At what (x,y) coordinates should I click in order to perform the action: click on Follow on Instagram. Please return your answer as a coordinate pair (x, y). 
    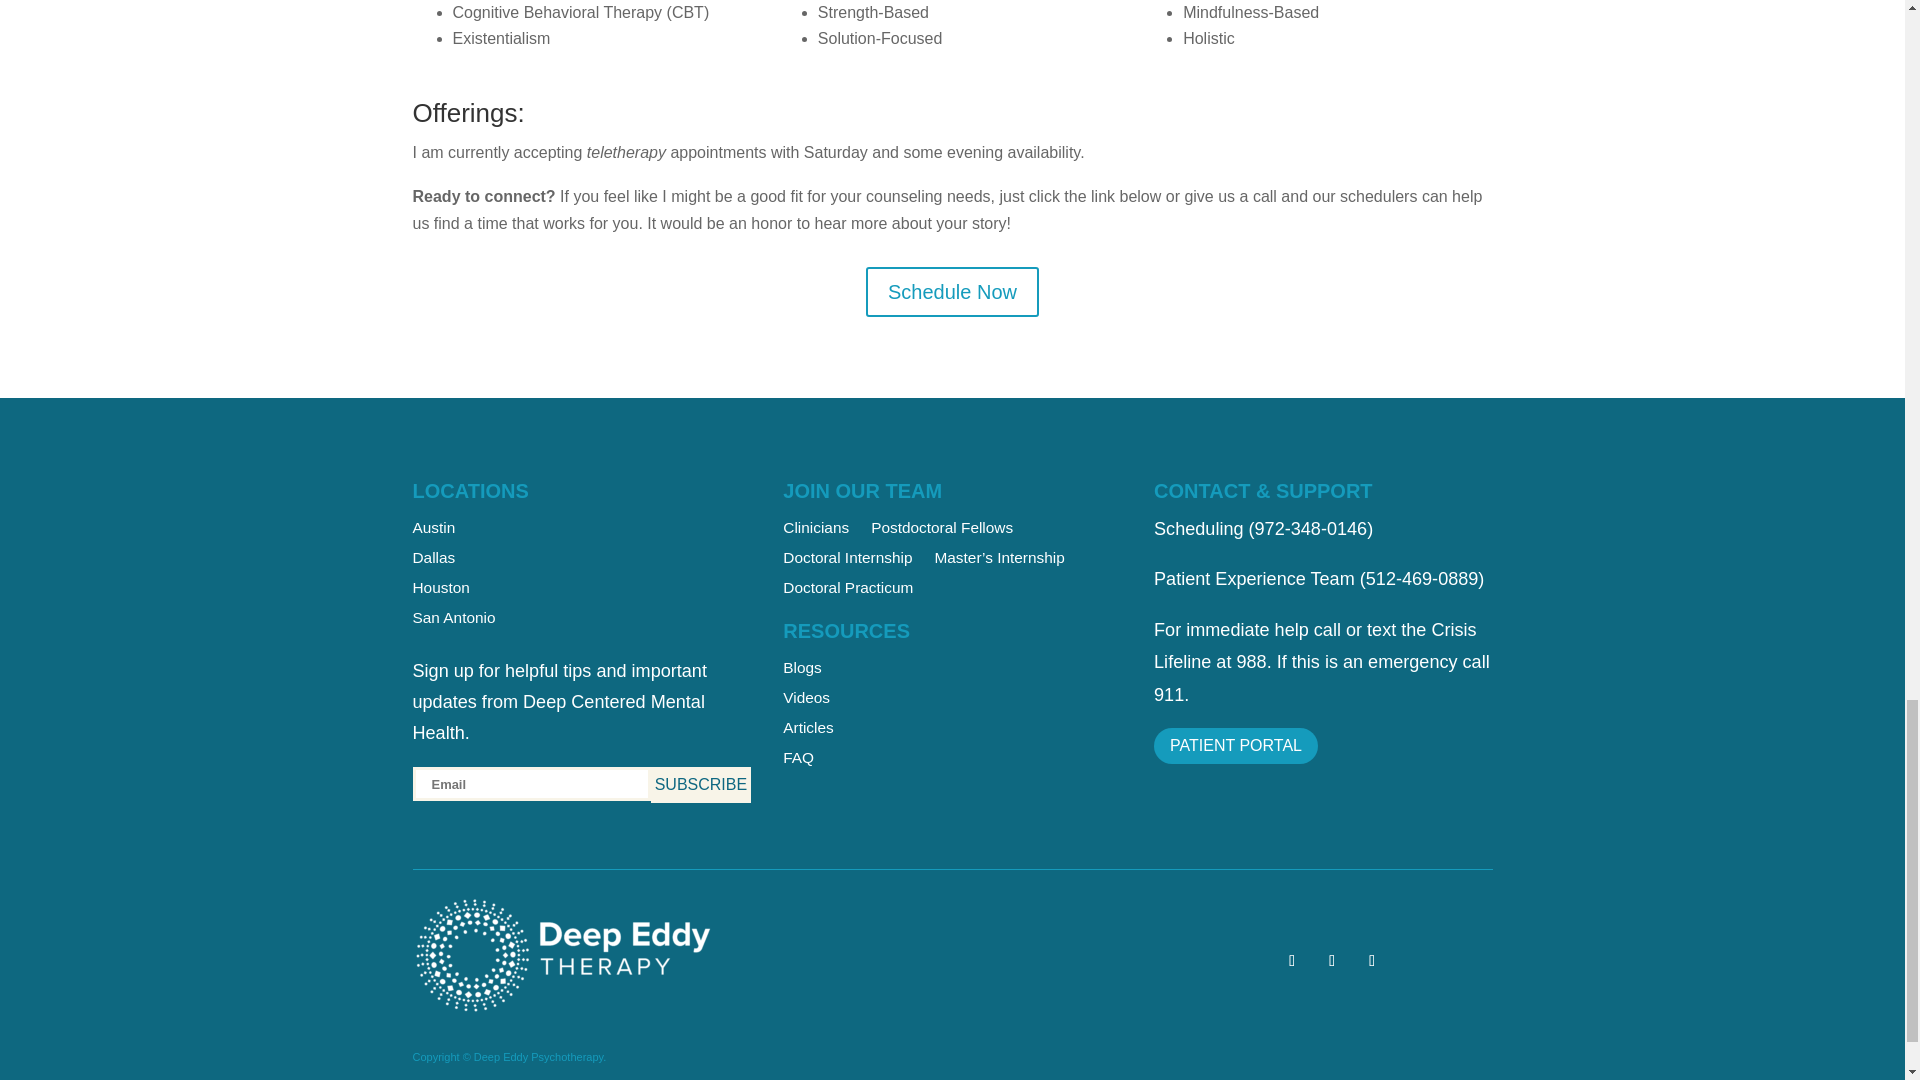
    Looking at the image, I should click on (1372, 961).